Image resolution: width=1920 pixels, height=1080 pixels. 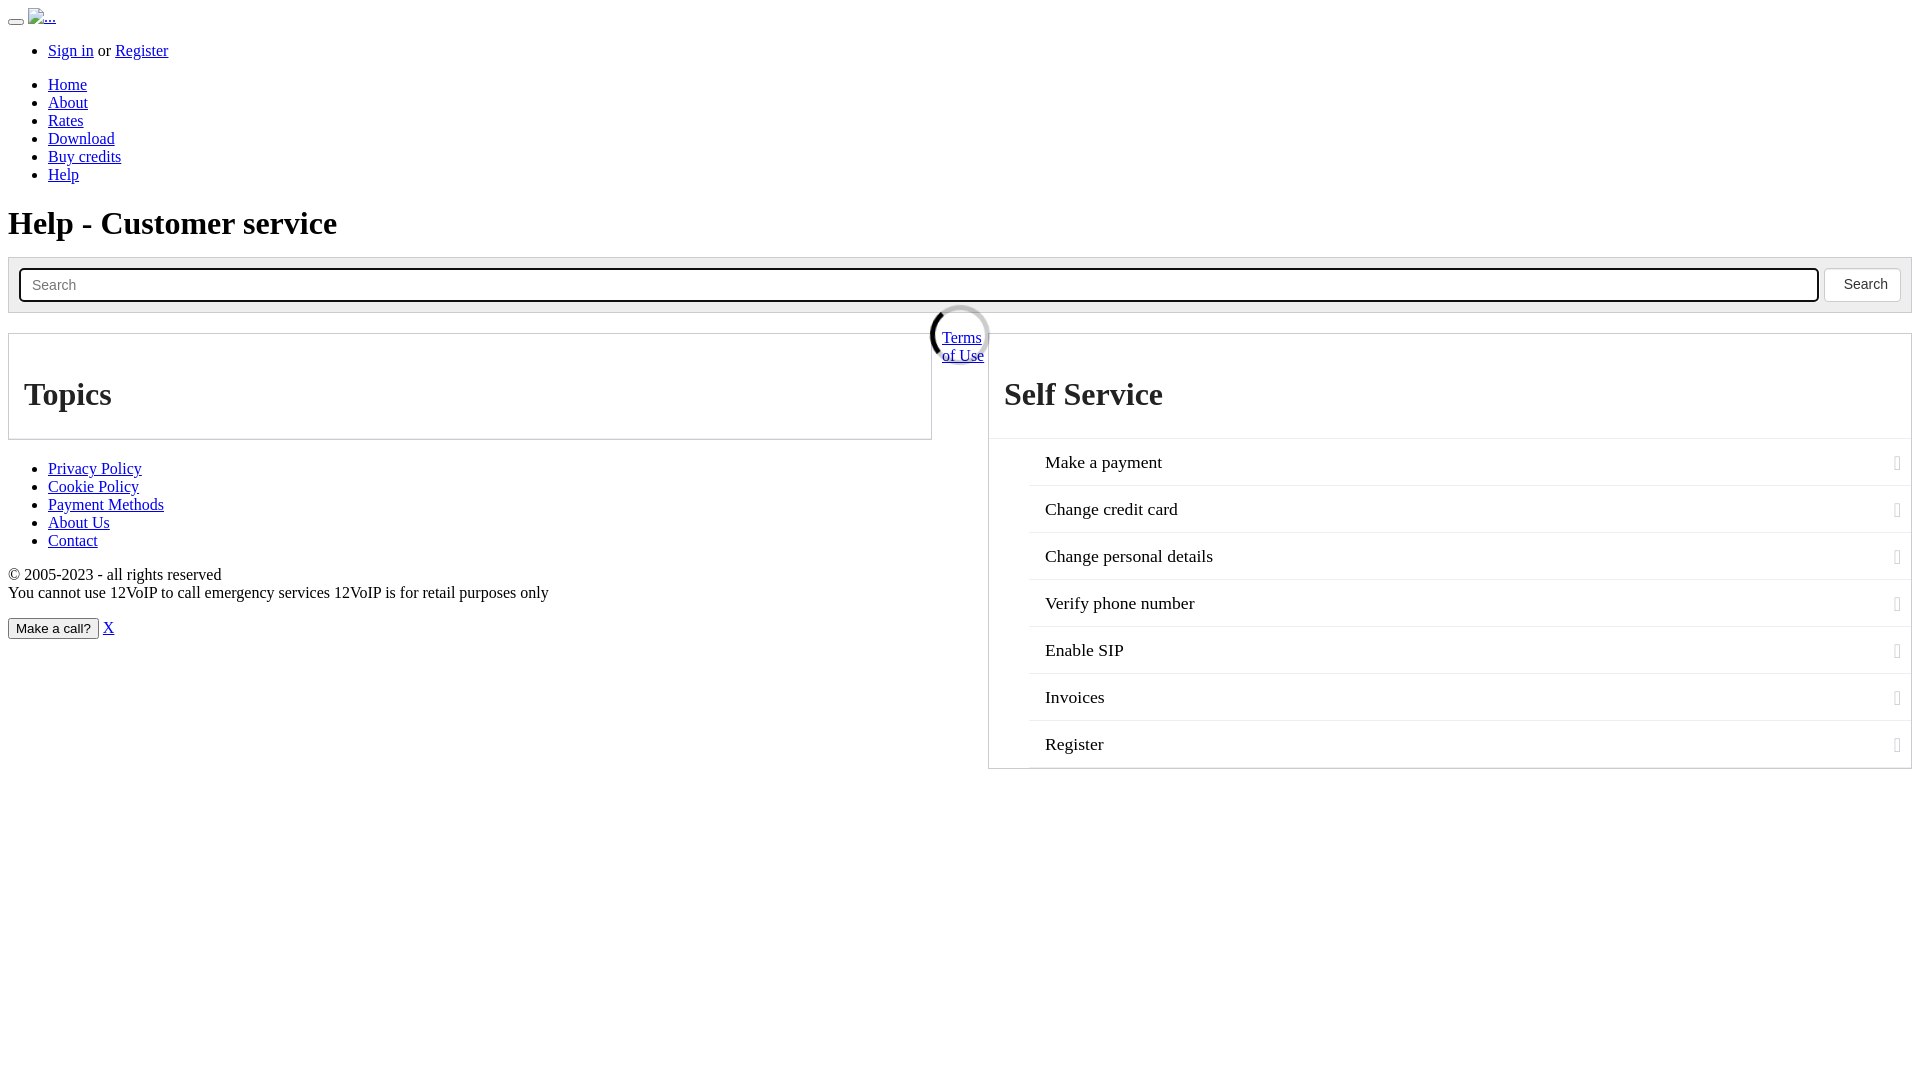 What do you see at coordinates (94, 486) in the screenshot?
I see `Cookie Policy` at bounding box center [94, 486].